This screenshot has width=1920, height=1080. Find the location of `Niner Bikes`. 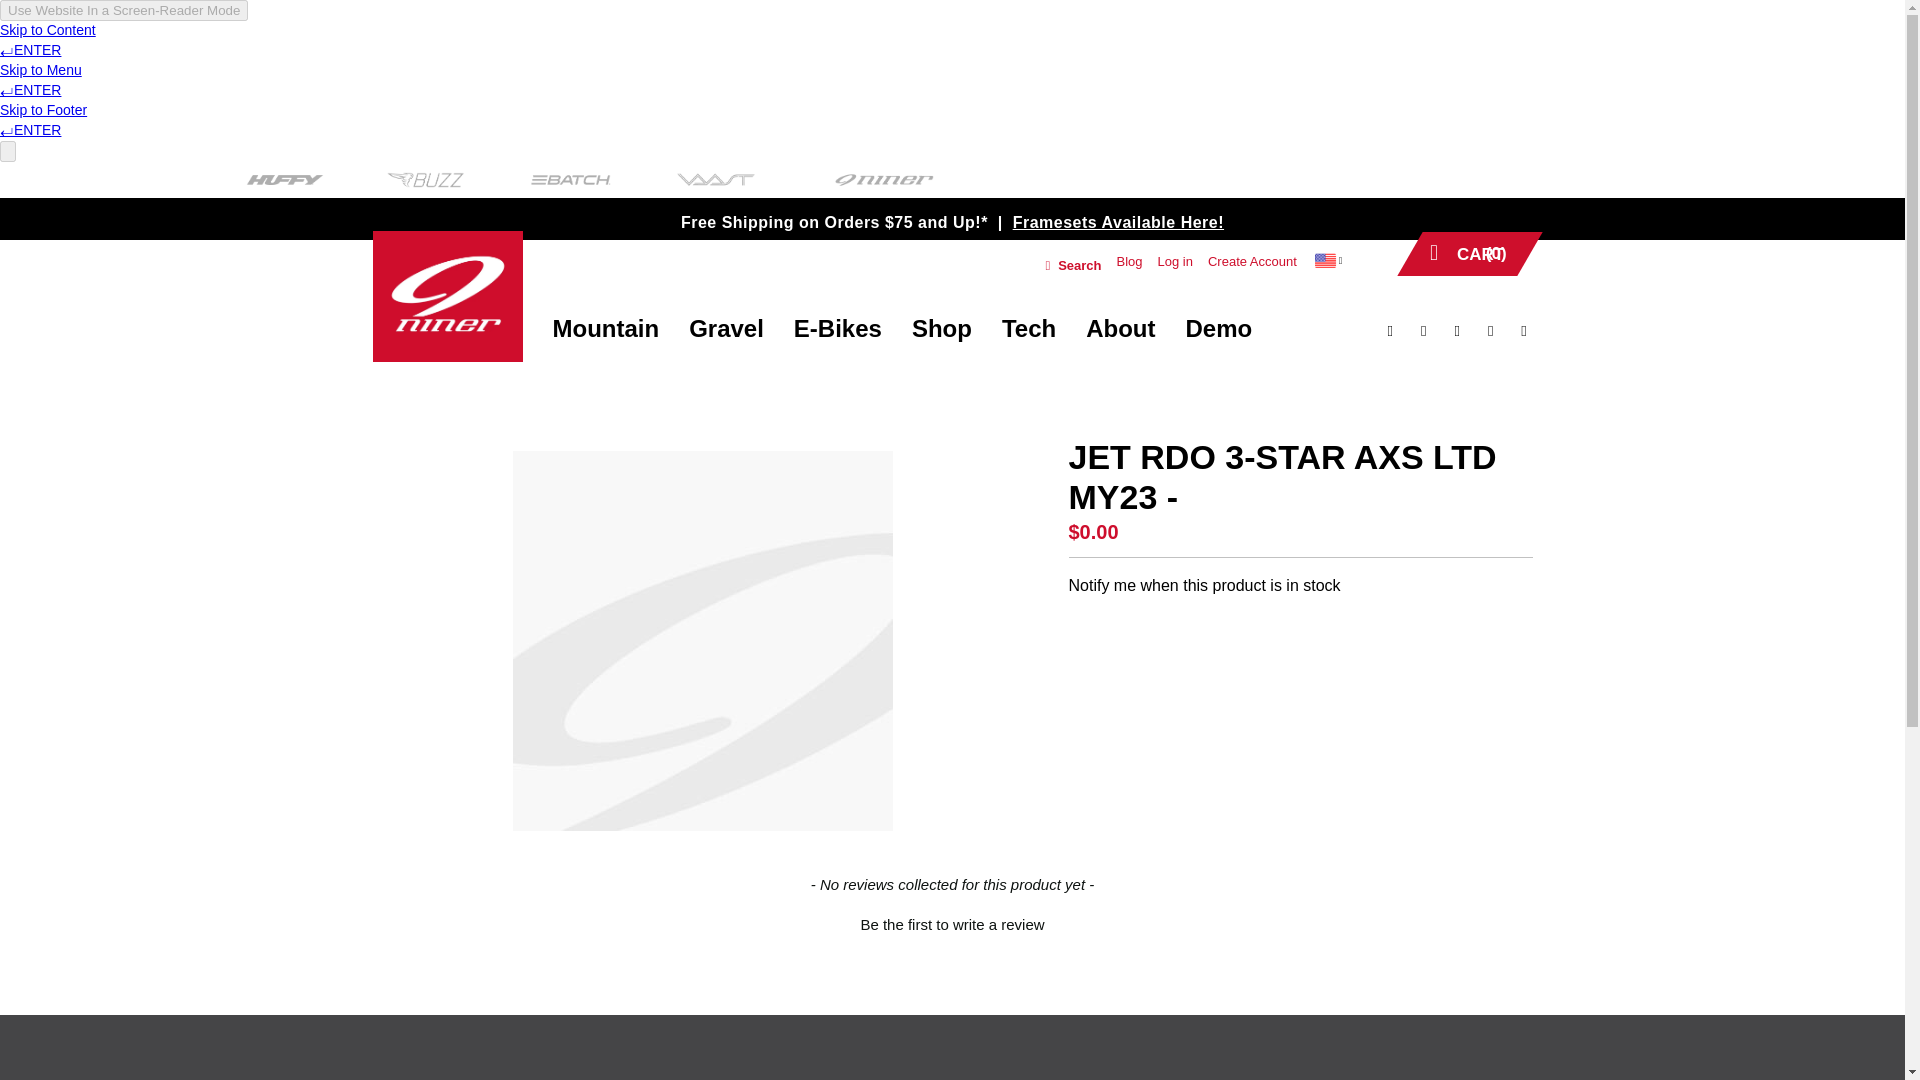

Niner Bikes is located at coordinates (447, 296).